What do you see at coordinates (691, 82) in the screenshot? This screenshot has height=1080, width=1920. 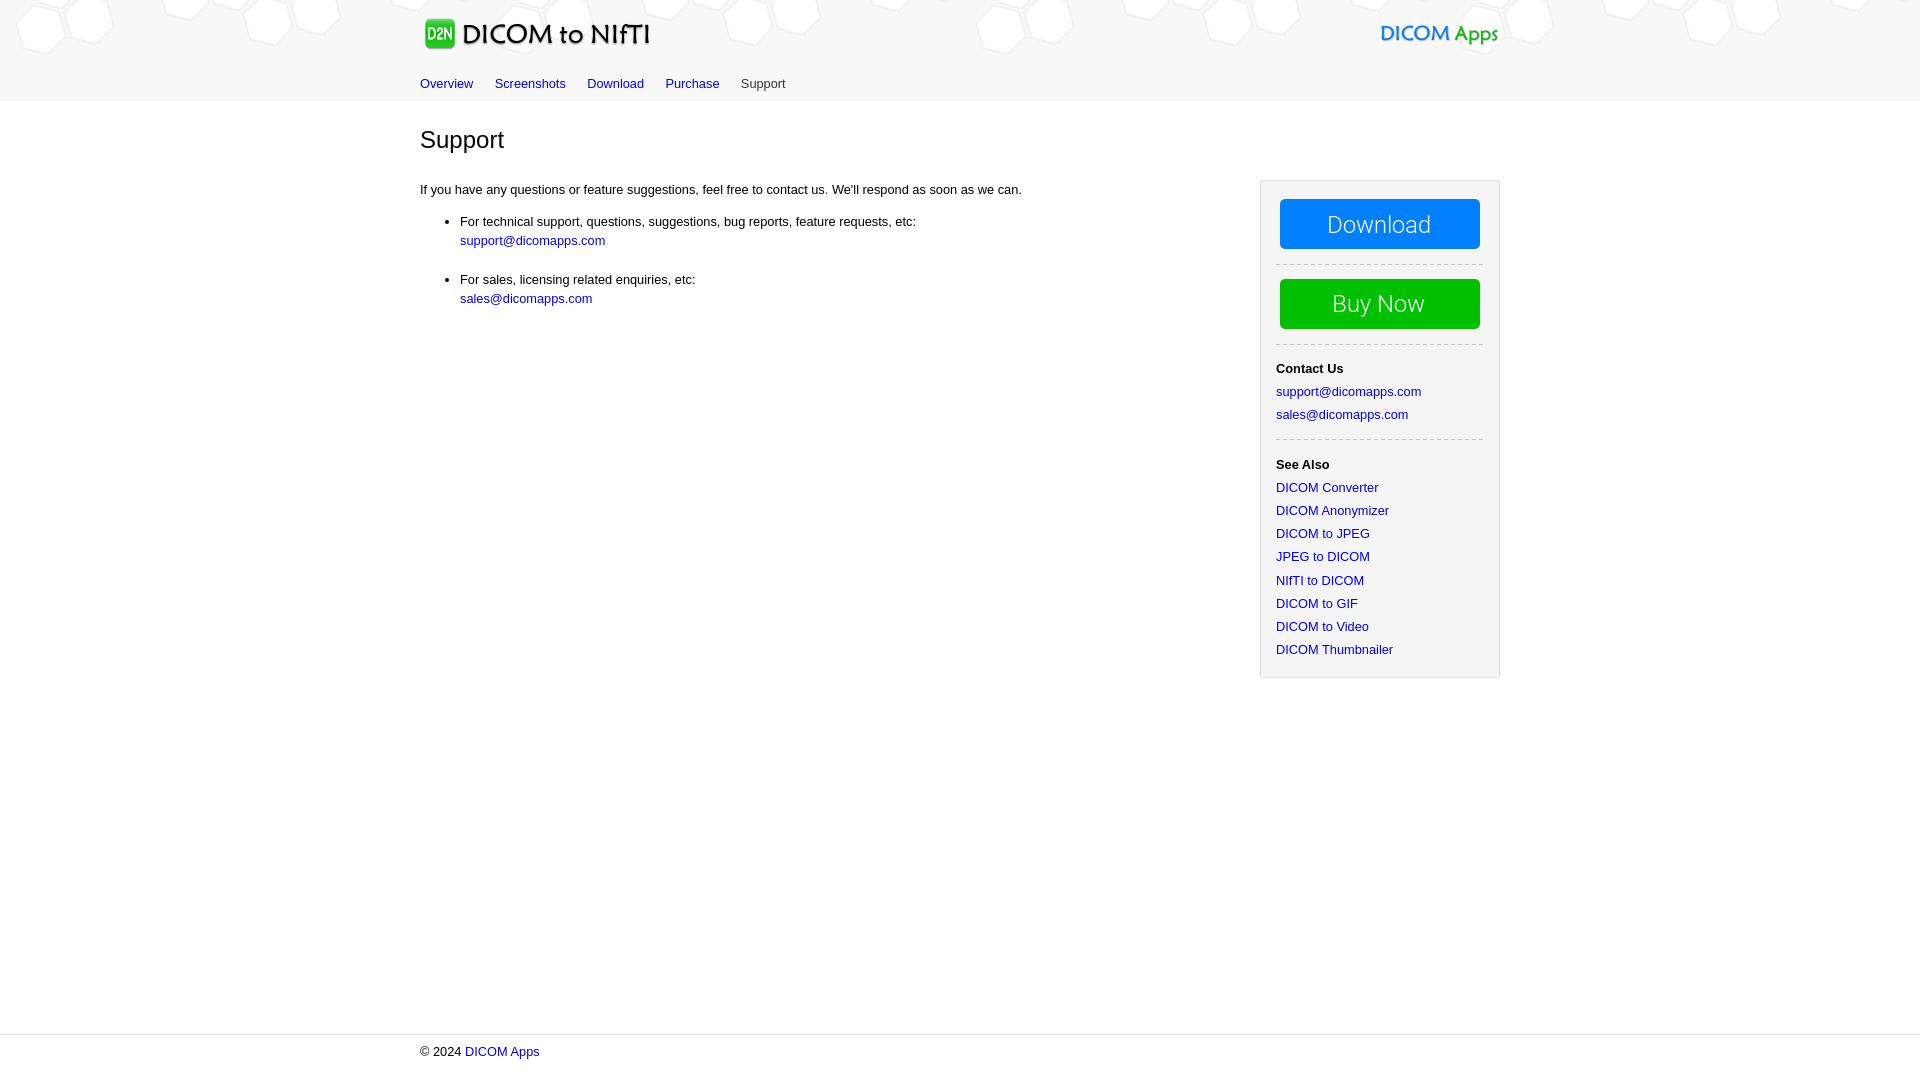 I see `Buy Now` at bounding box center [691, 82].